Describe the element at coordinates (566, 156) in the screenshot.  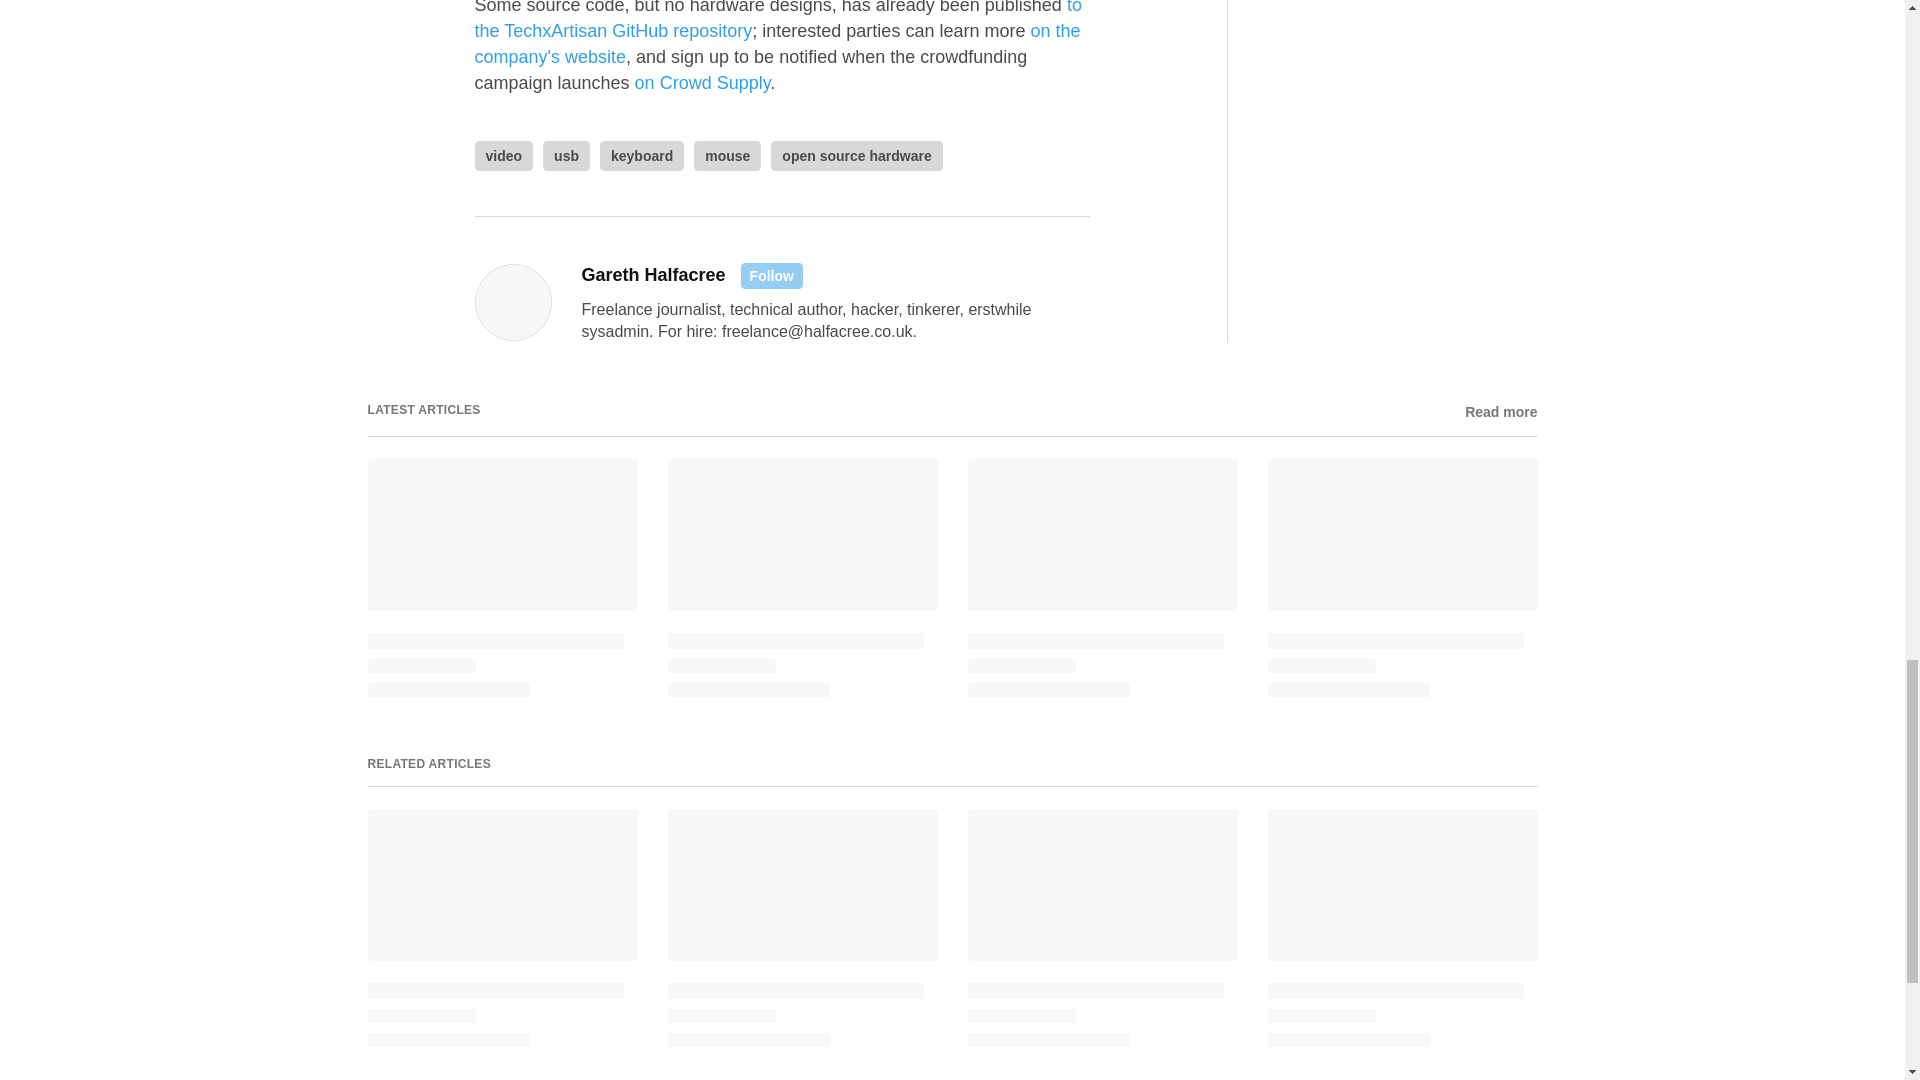
I see `usb` at that location.